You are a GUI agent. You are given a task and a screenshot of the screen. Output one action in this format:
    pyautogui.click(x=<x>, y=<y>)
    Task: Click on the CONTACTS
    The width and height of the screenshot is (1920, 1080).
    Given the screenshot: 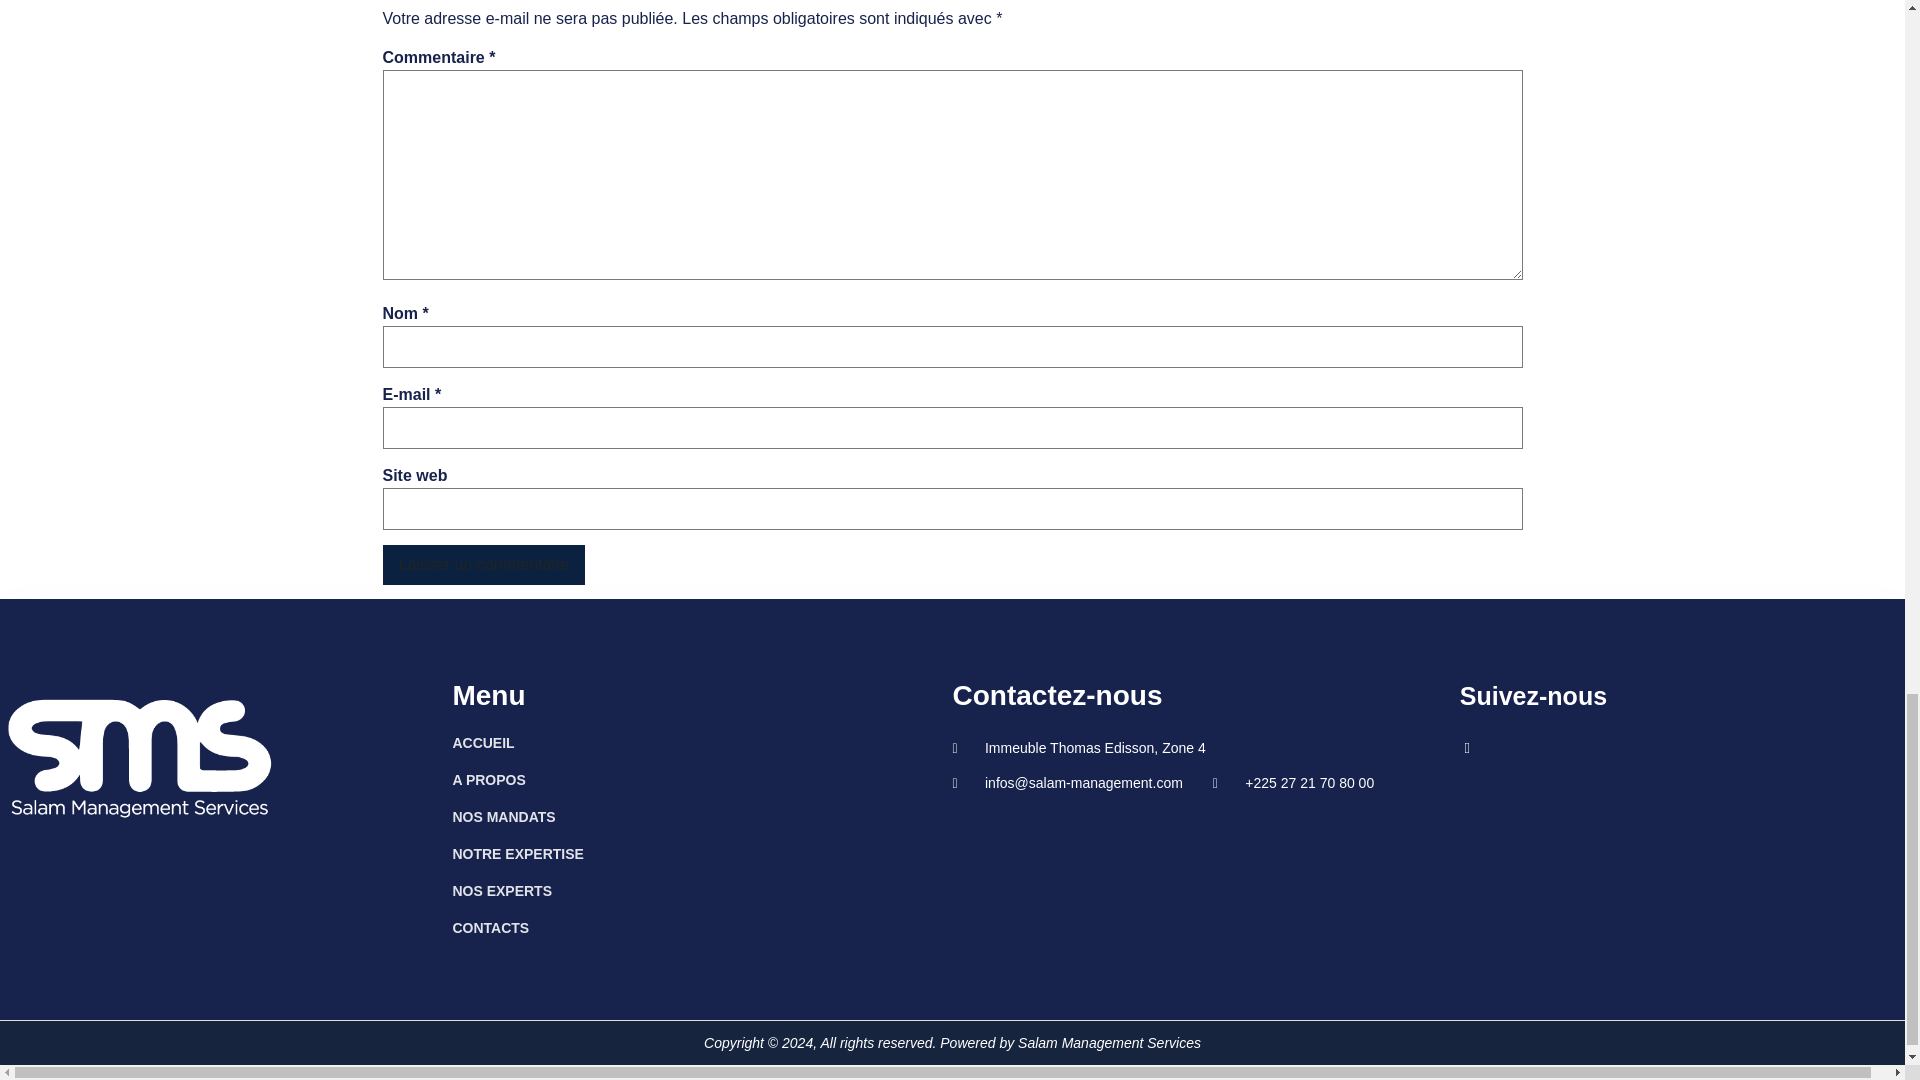 What is the action you would take?
    pyautogui.click(x=702, y=927)
    